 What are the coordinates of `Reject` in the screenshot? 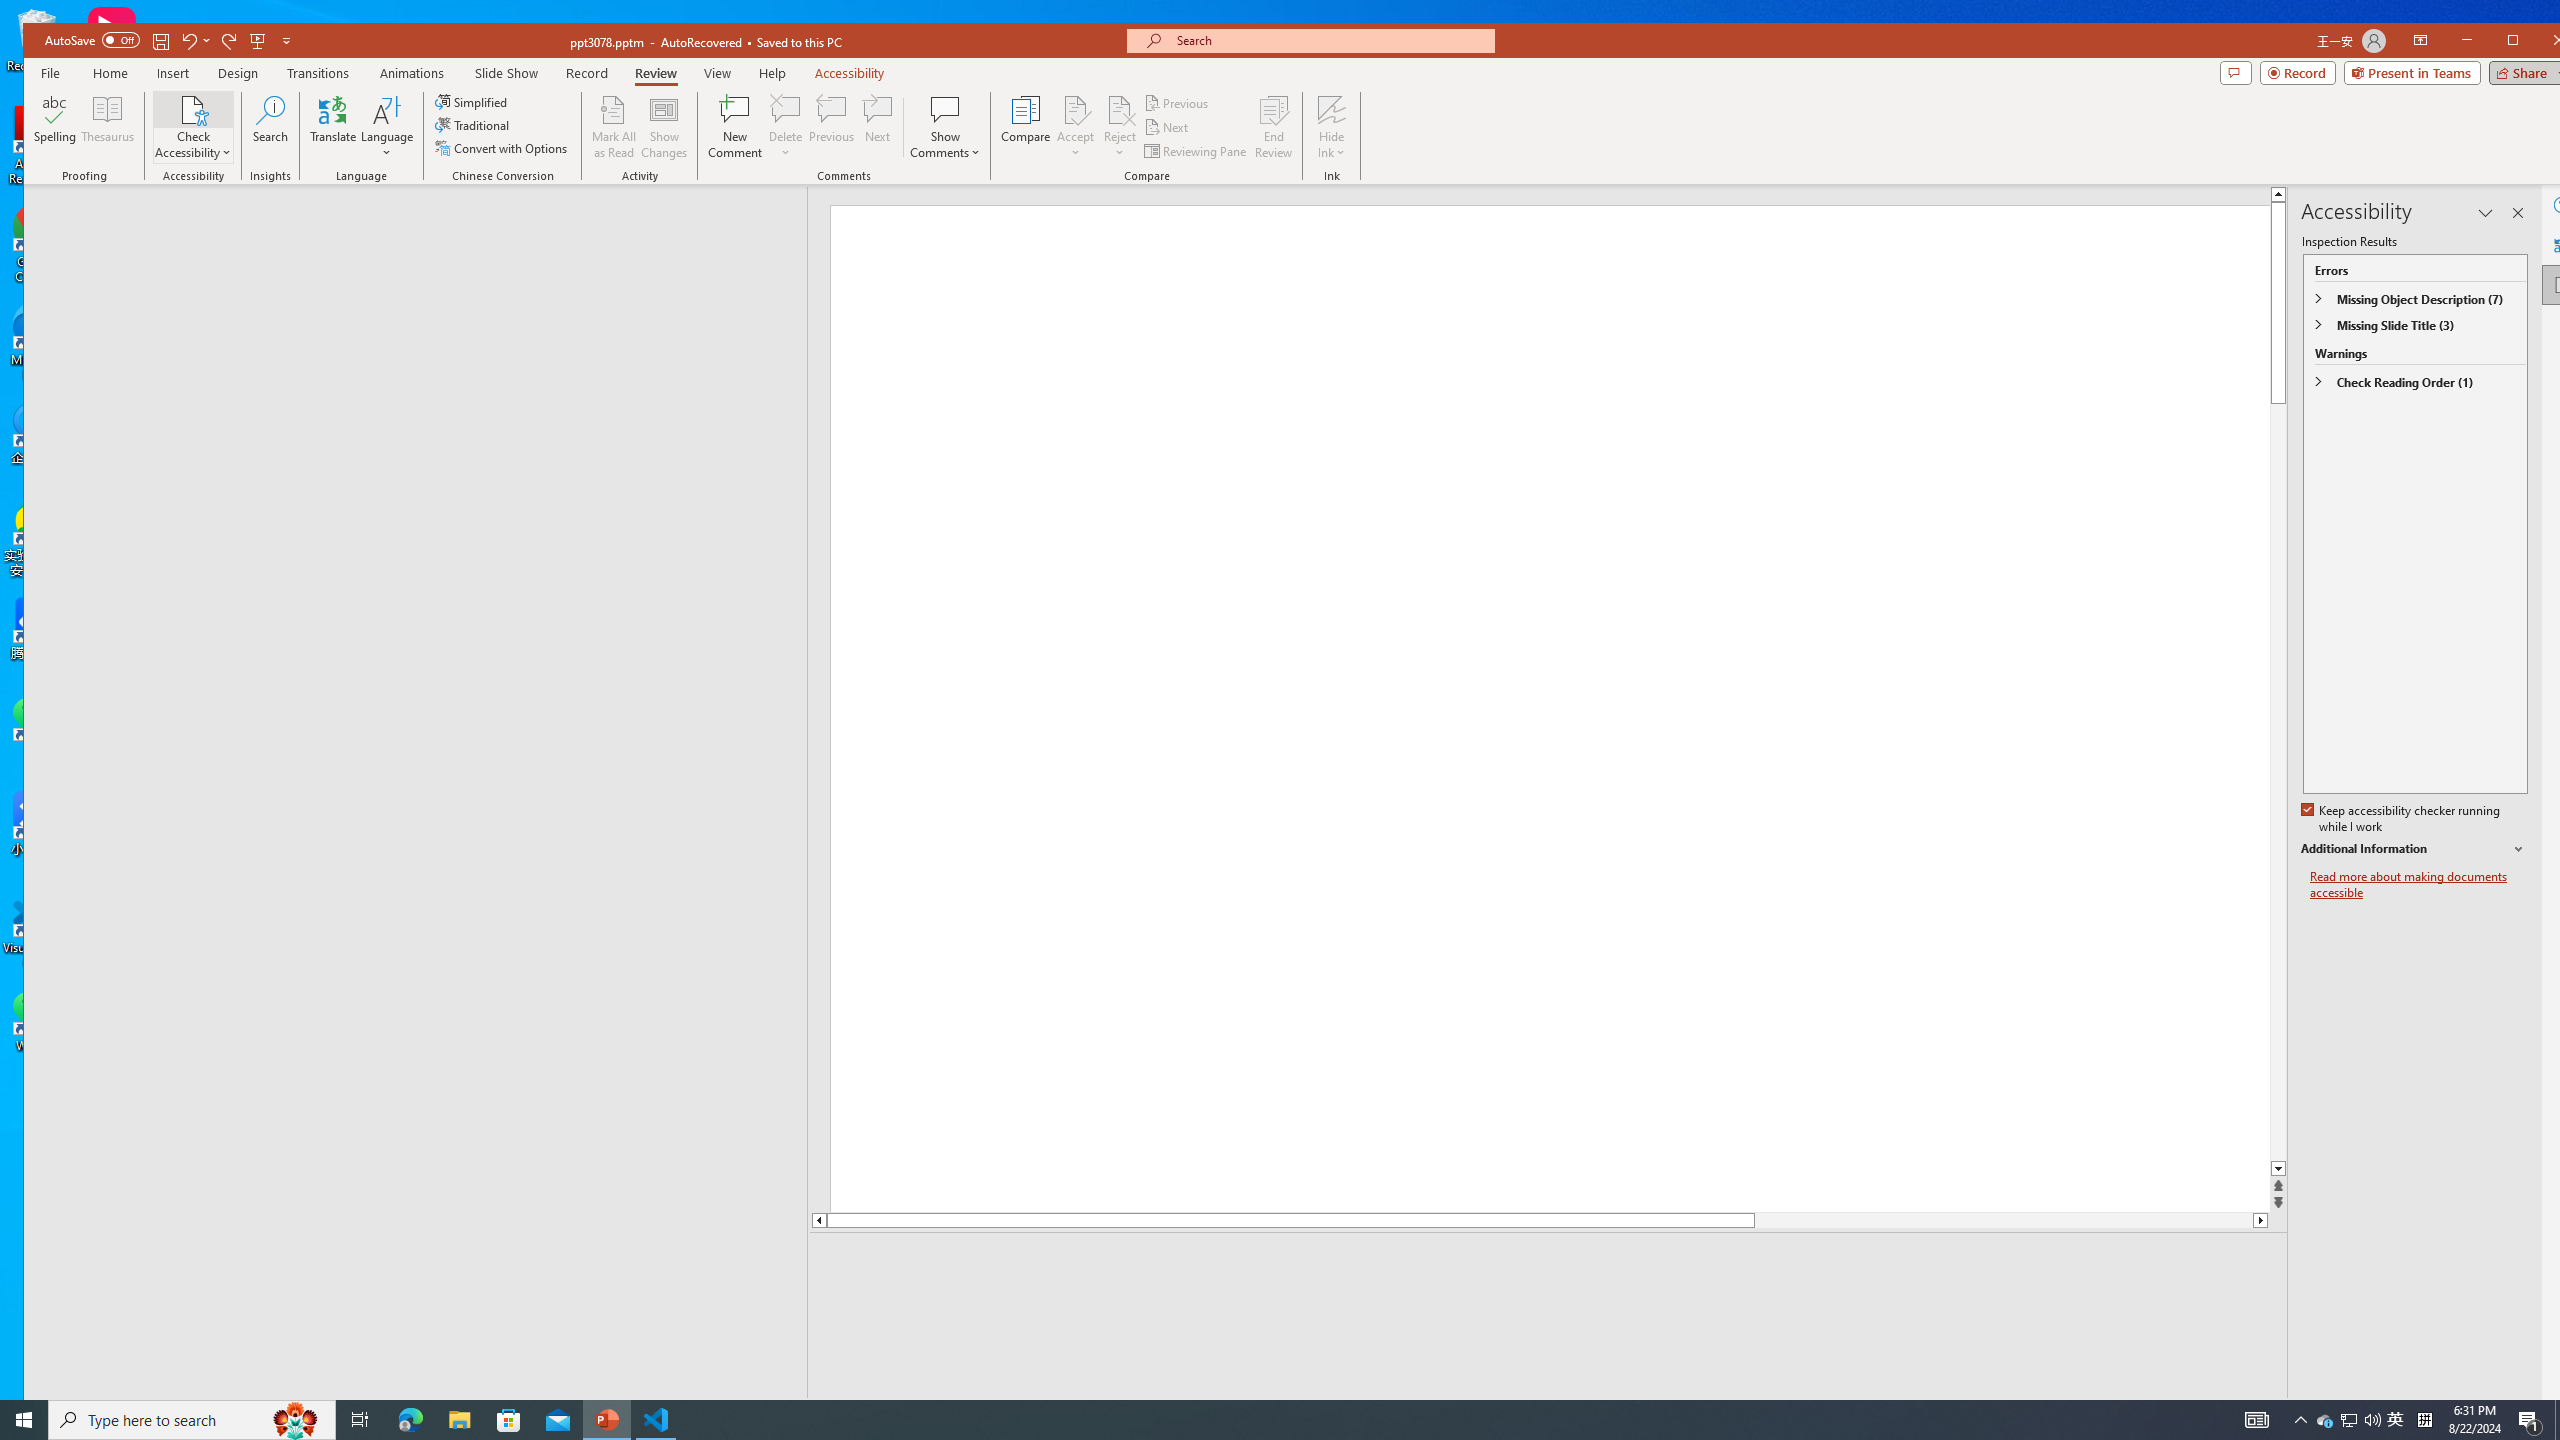 It's located at (1120, 127).